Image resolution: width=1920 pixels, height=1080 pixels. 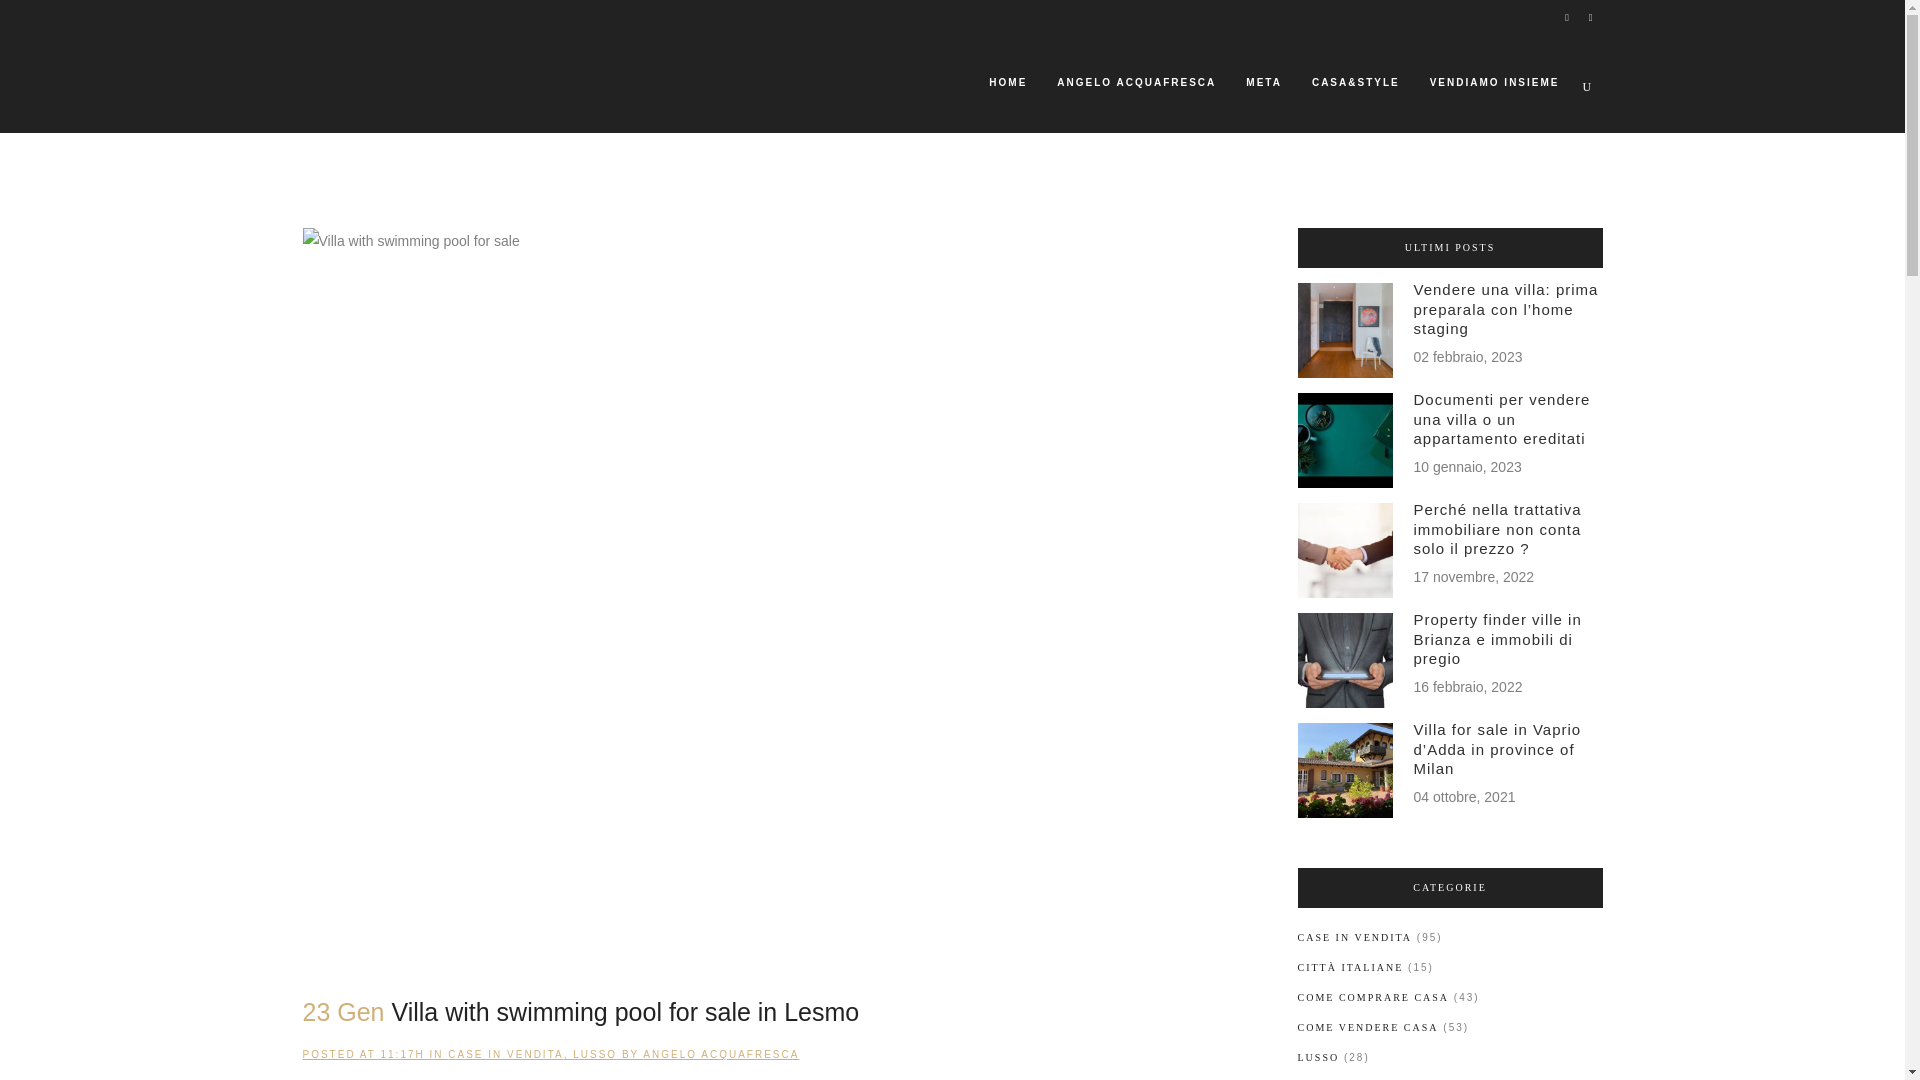 What do you see at coordinates (1502, 418) in the screenshot?
I see `Documenti per vendere una villa o un appartamento ereditati` at bounding box center [1502, 418].